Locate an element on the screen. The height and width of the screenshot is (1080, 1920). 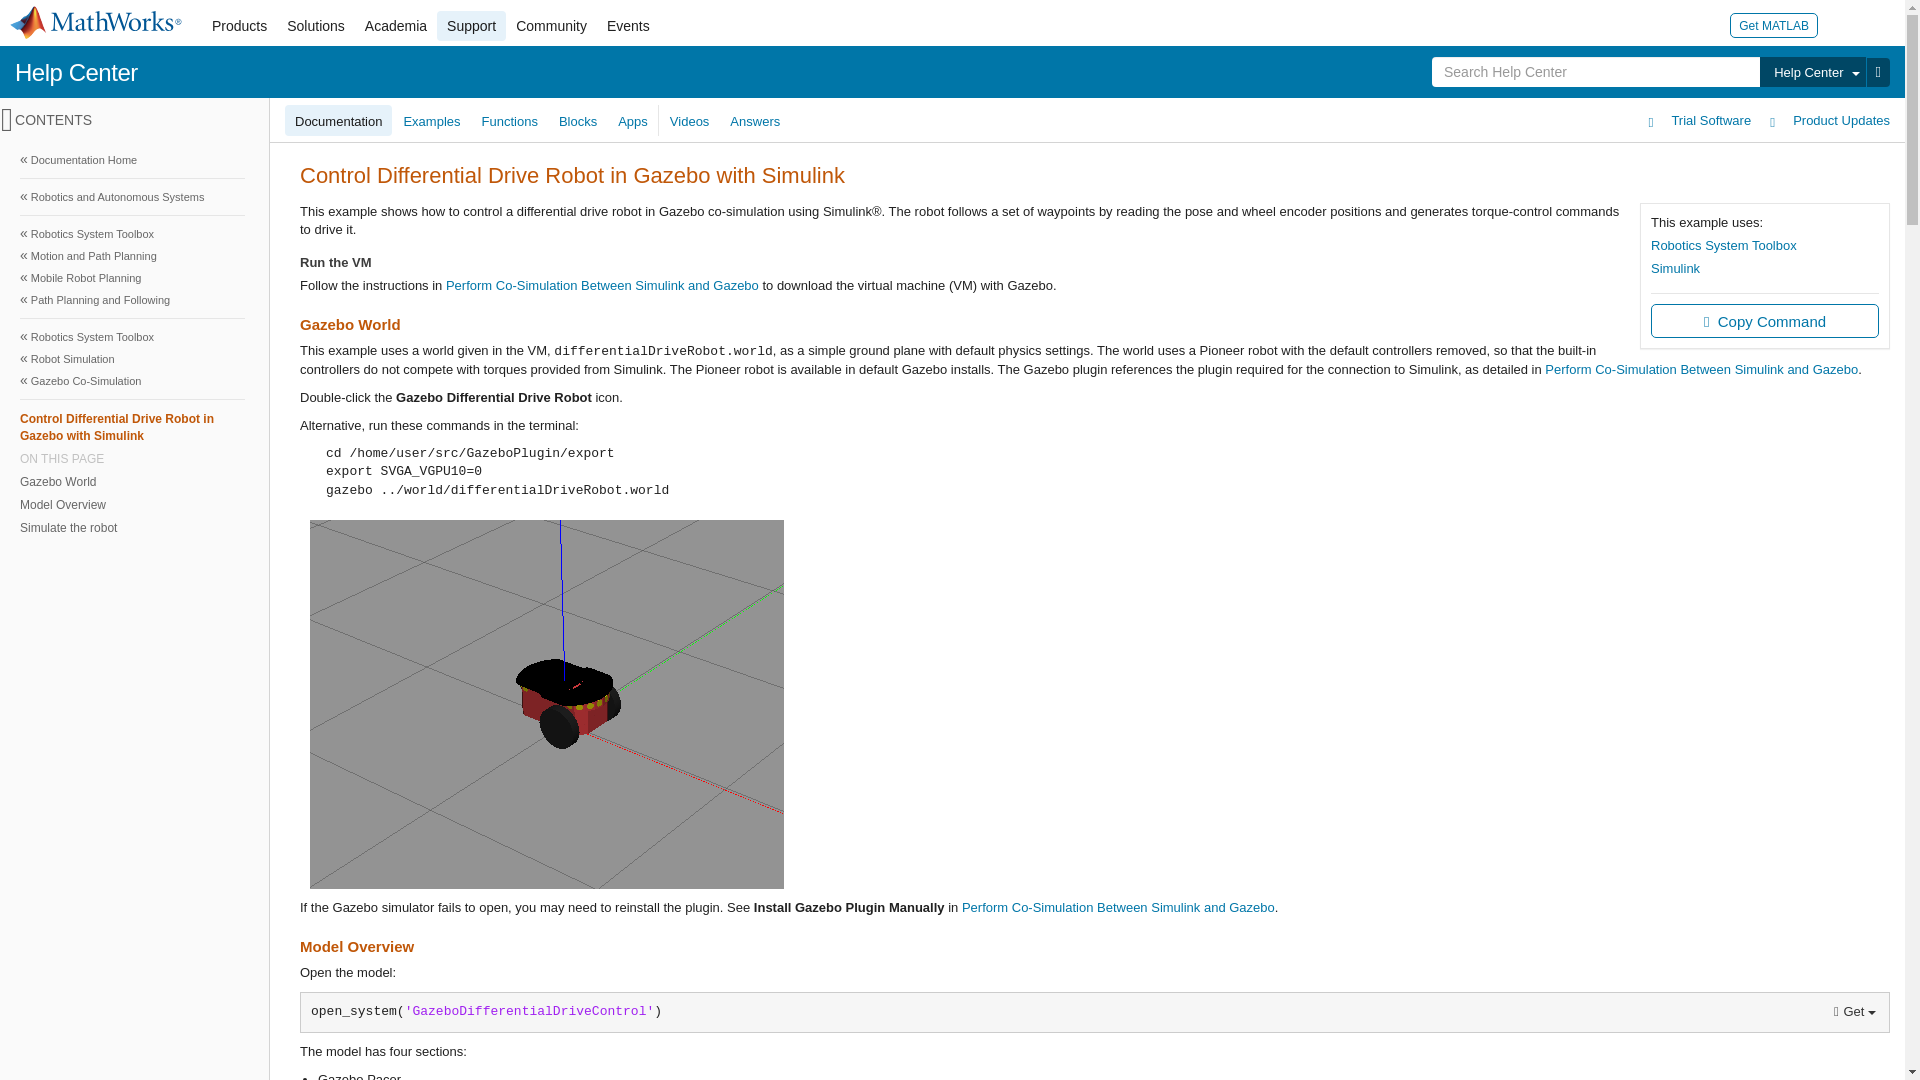
Path Planning and Following is located at coordinates (132, 300).